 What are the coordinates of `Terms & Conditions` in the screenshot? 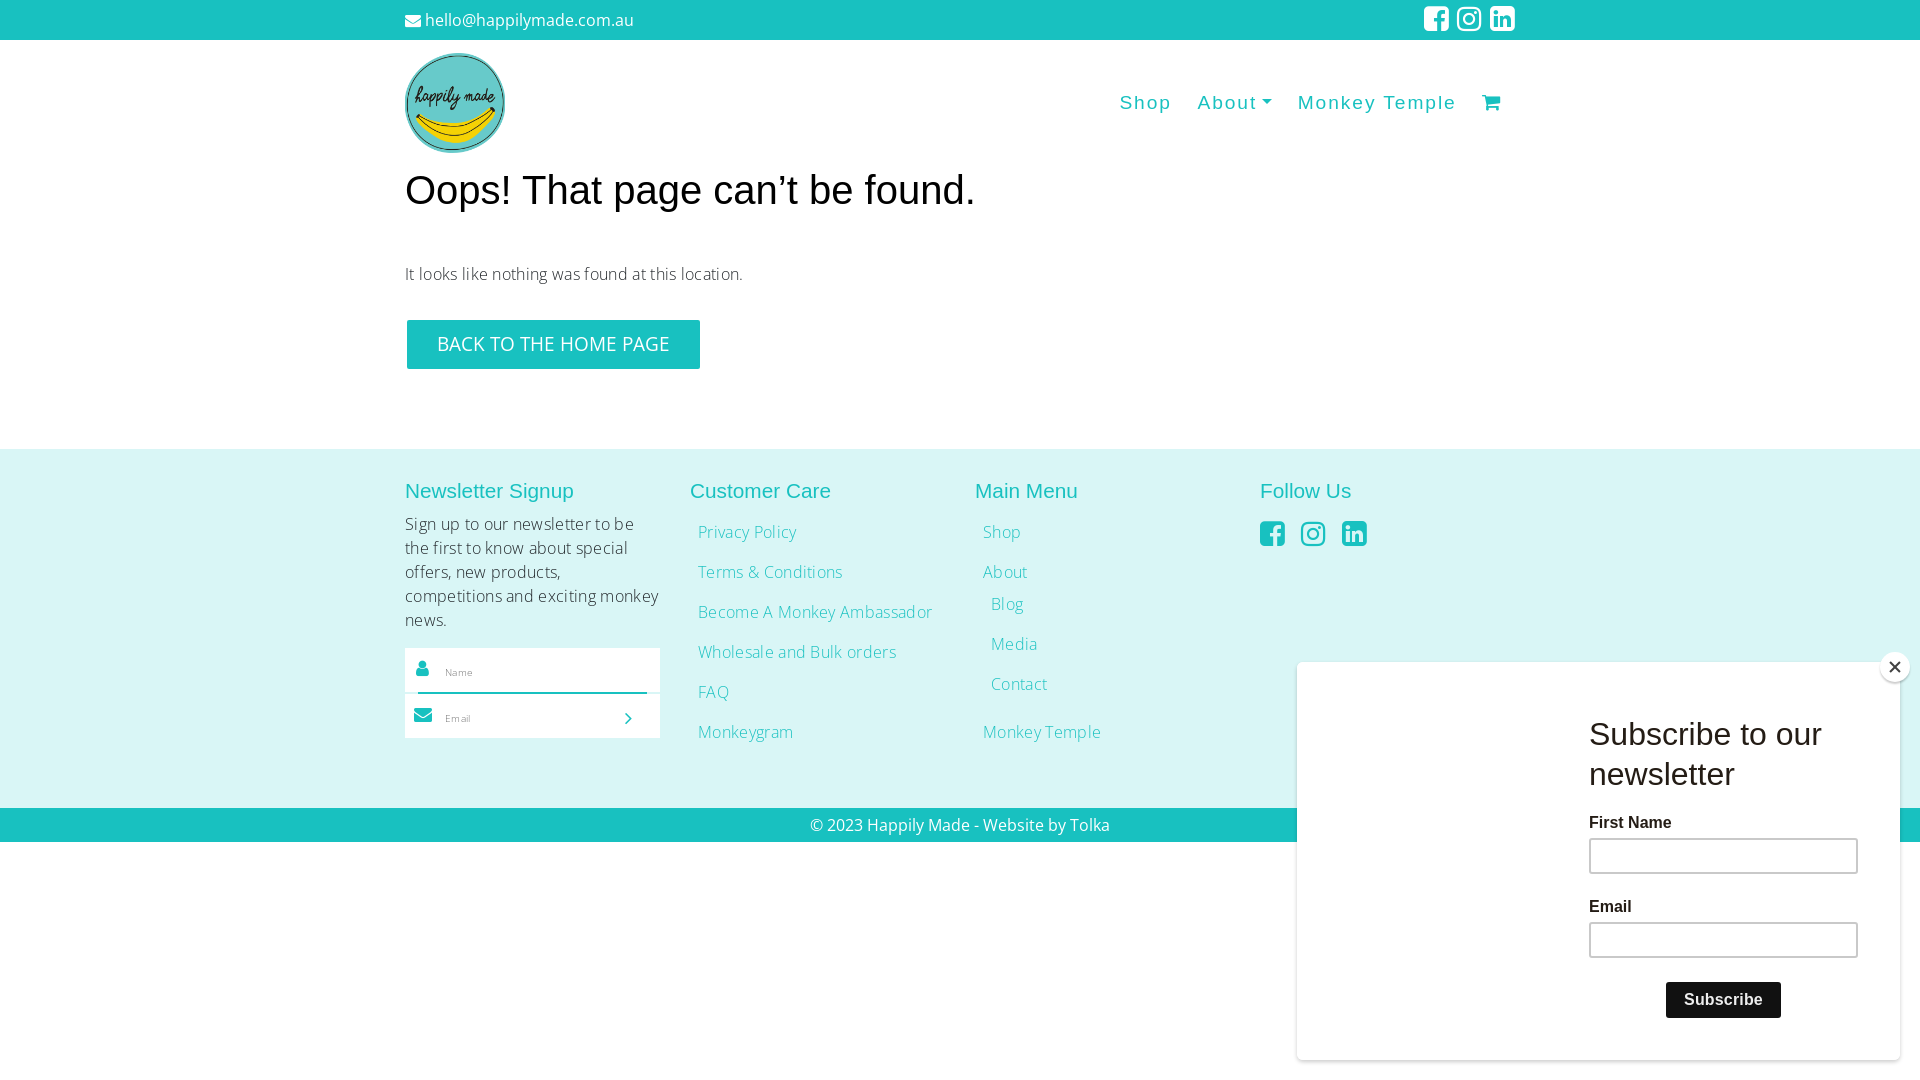 It's located at (770, 572).